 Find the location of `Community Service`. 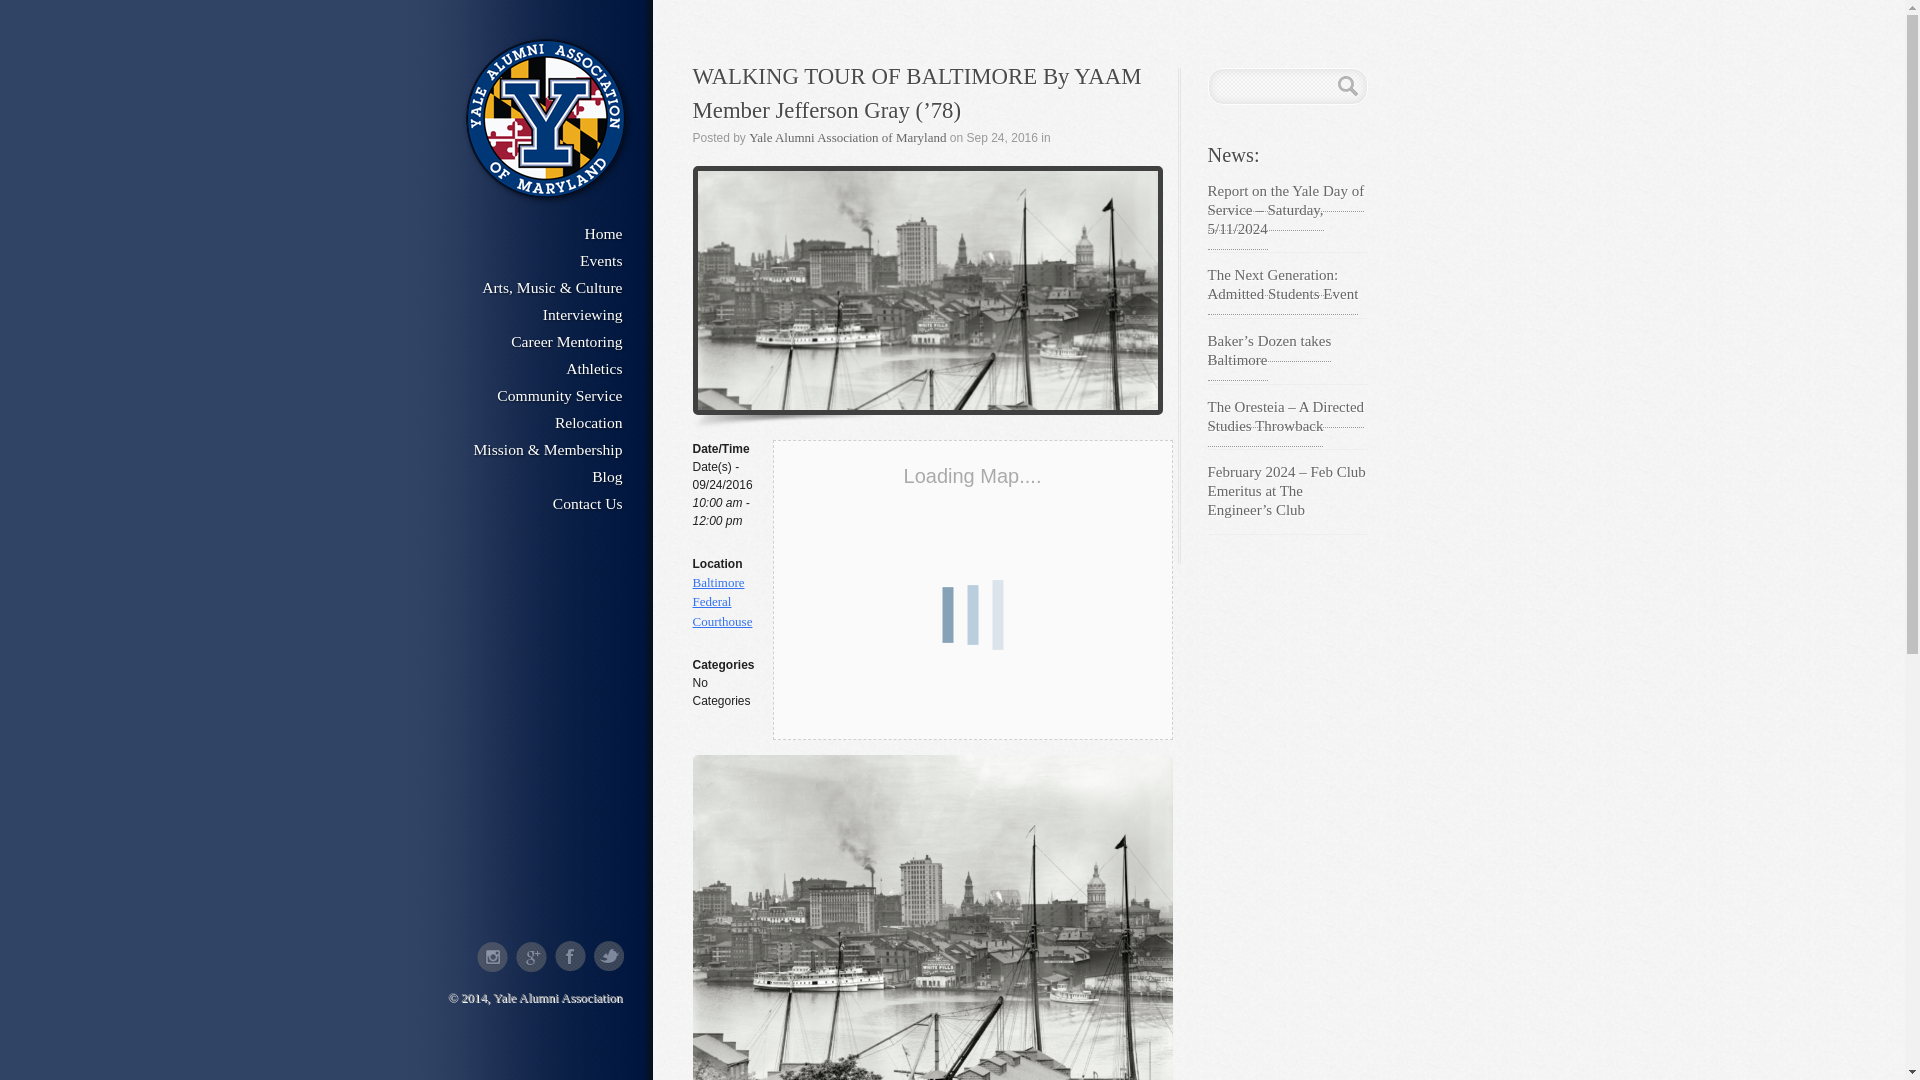

Community Service is located at coordinates (526, 394).